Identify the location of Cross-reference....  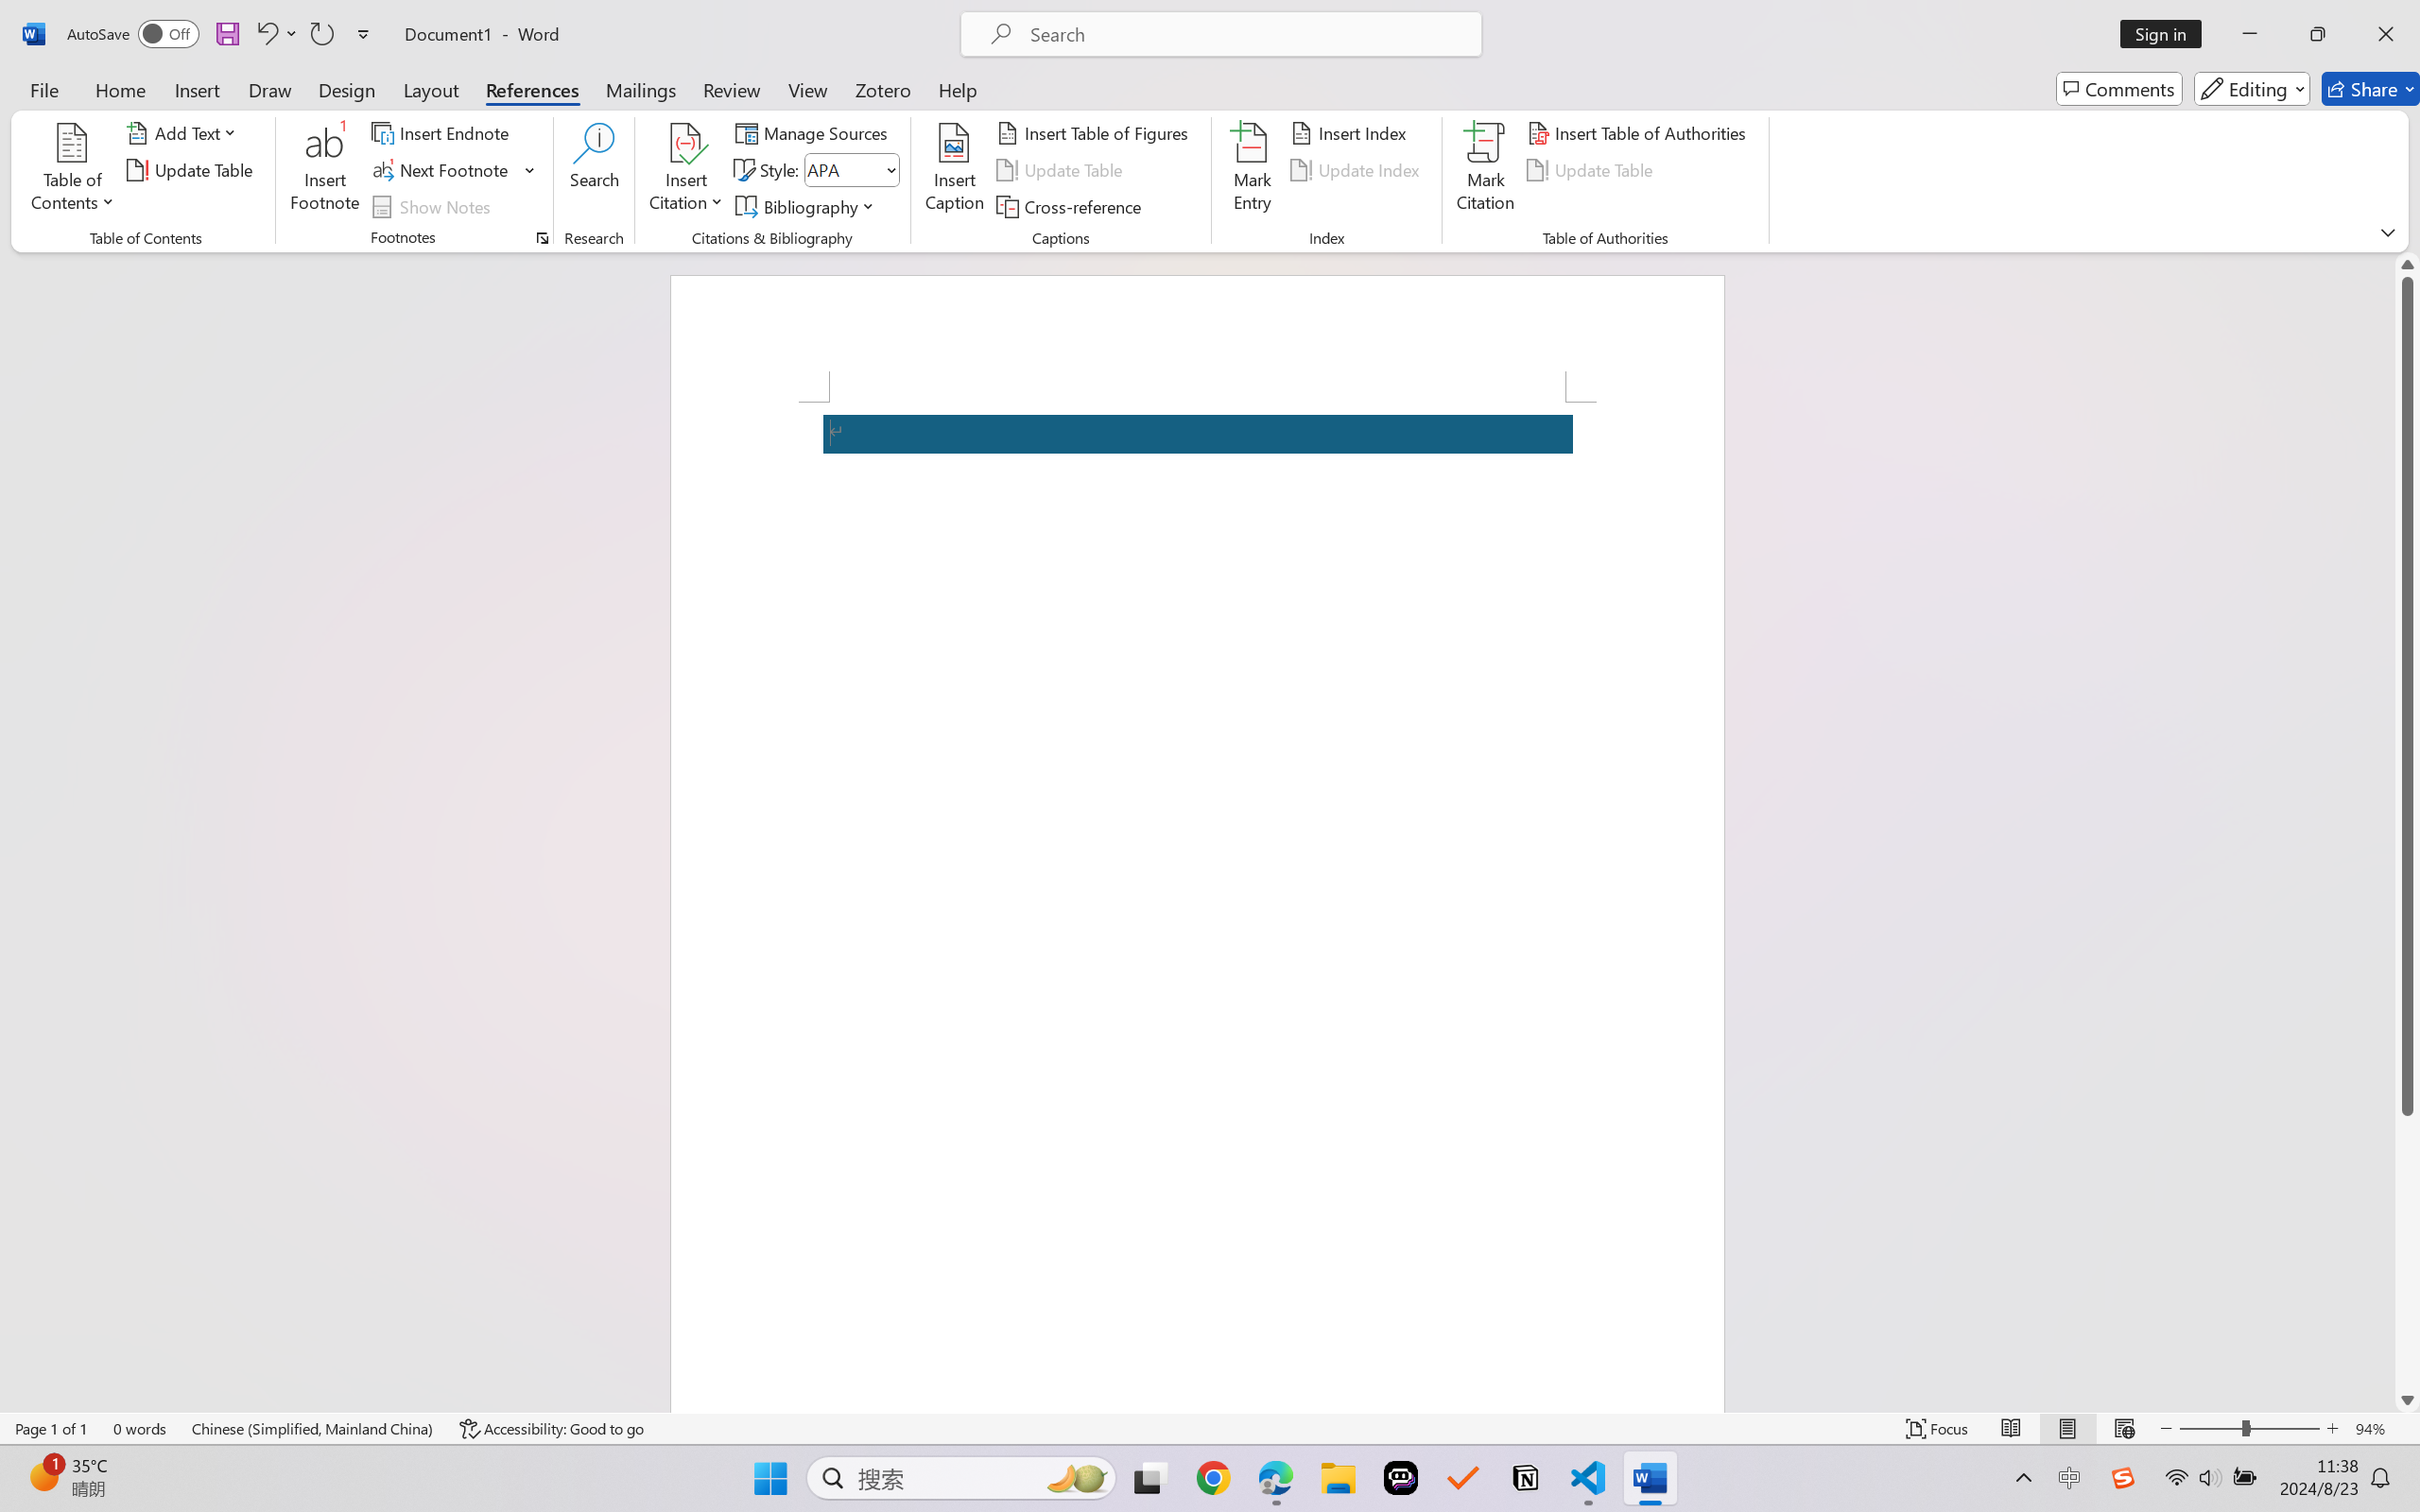
(1072, 206).